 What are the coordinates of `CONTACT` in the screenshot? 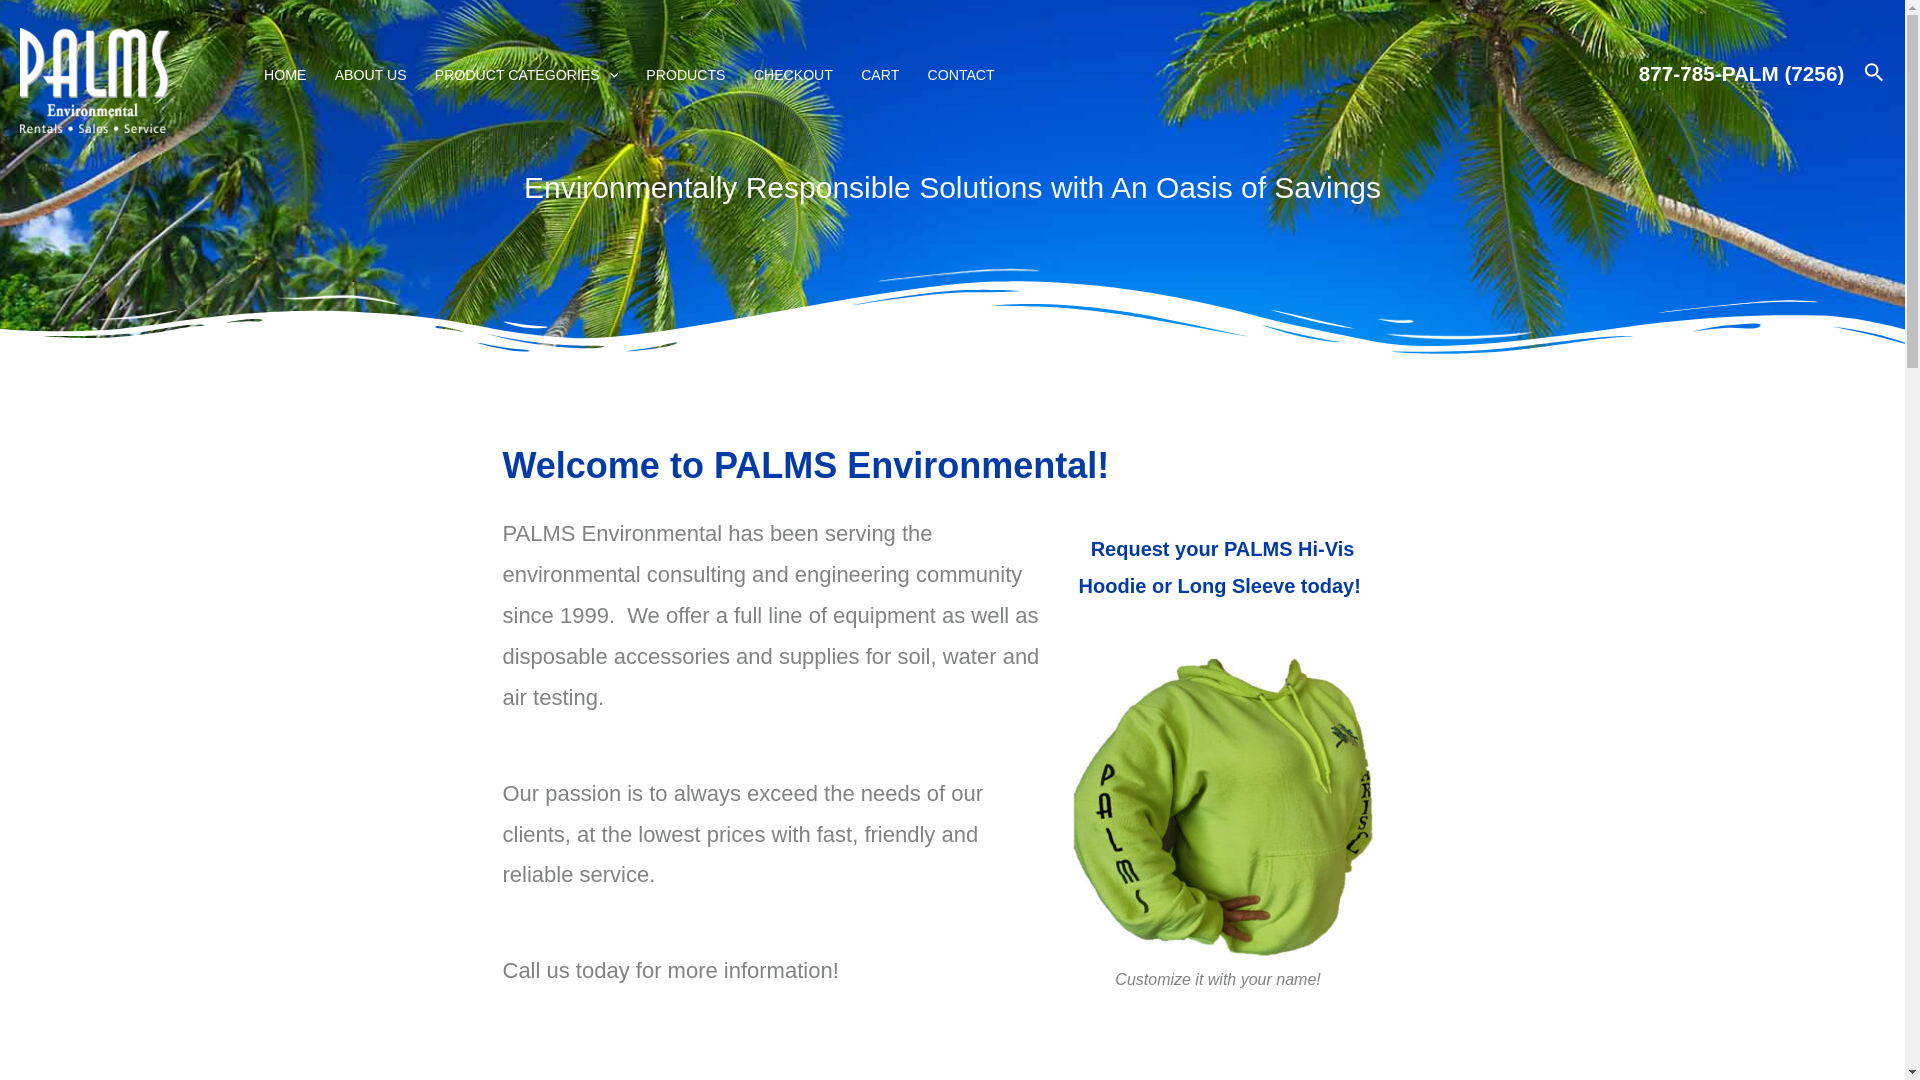 It's located at (960, 74).